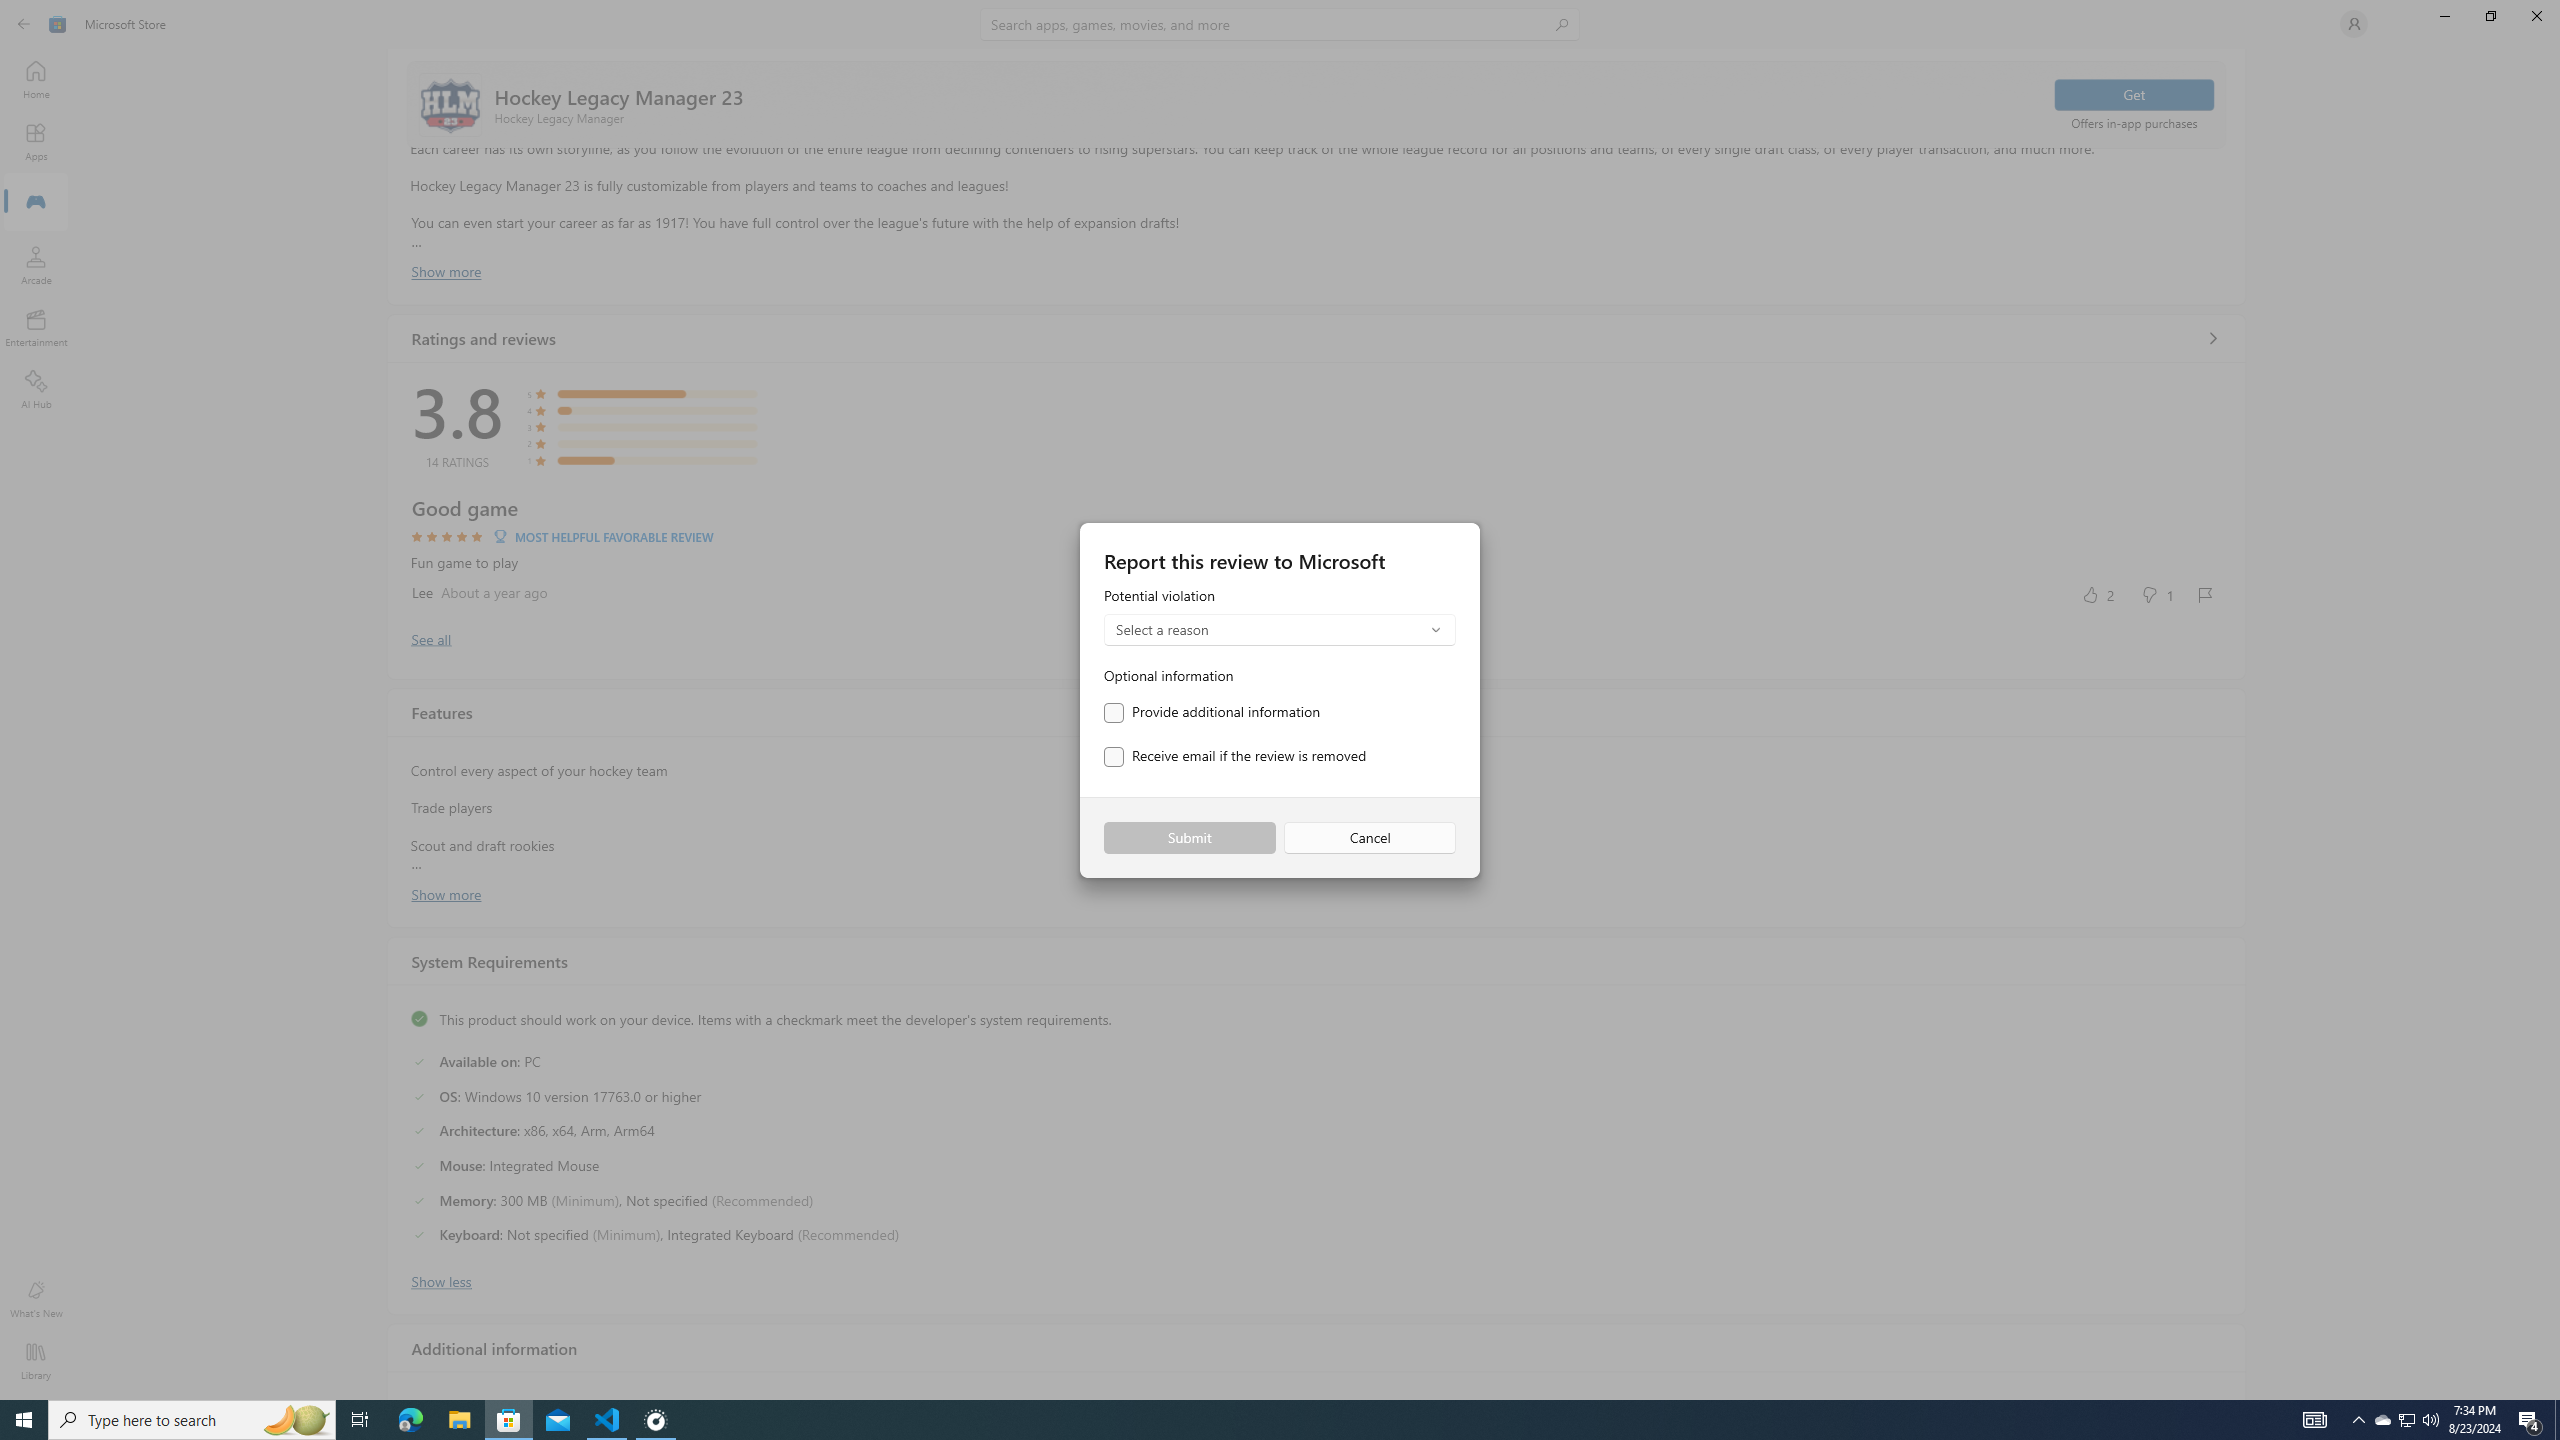 Image resolution: width=2560 pixels, height=1440 pixels. Describe the element at coordinates (2490, 16) in the screenshot. I see `Restore Microsoft Store` at that location.